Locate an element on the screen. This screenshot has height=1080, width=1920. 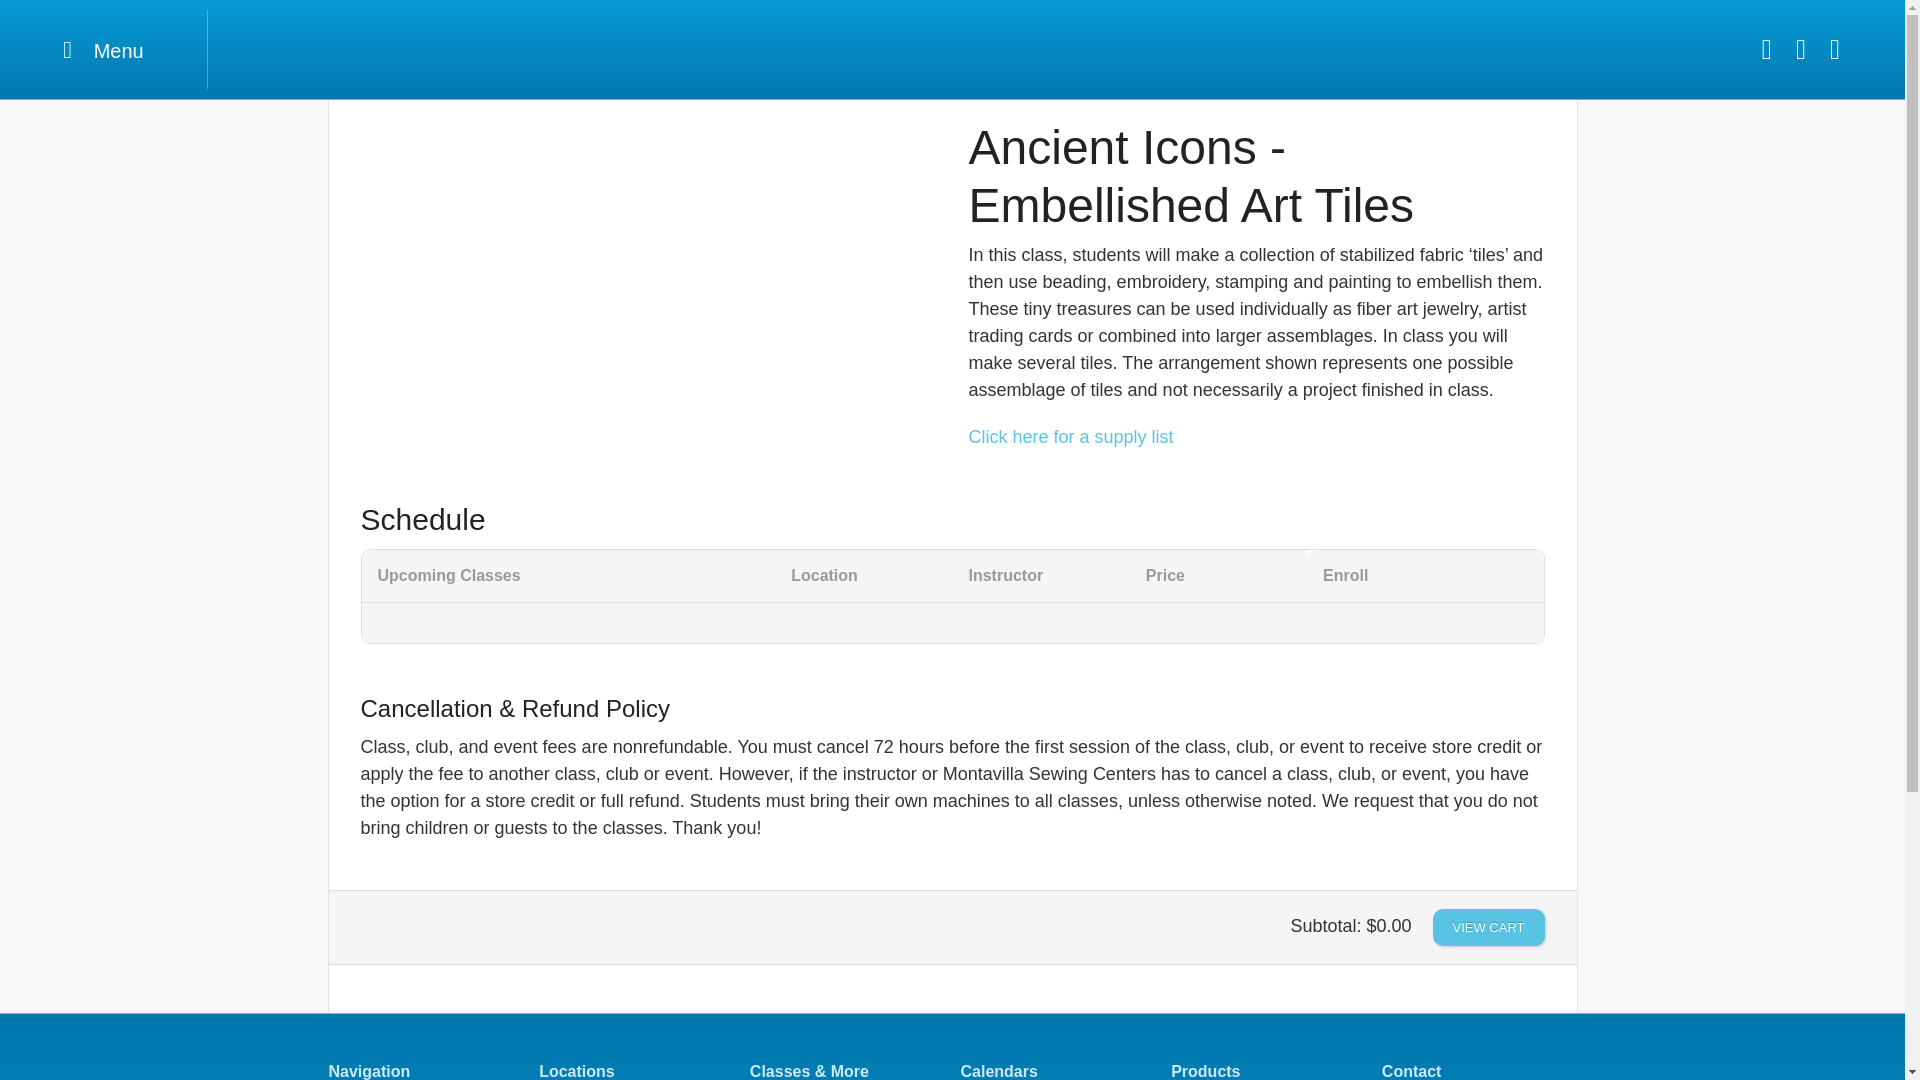
Click here for a supply list is located at coordinates (1070, 436).